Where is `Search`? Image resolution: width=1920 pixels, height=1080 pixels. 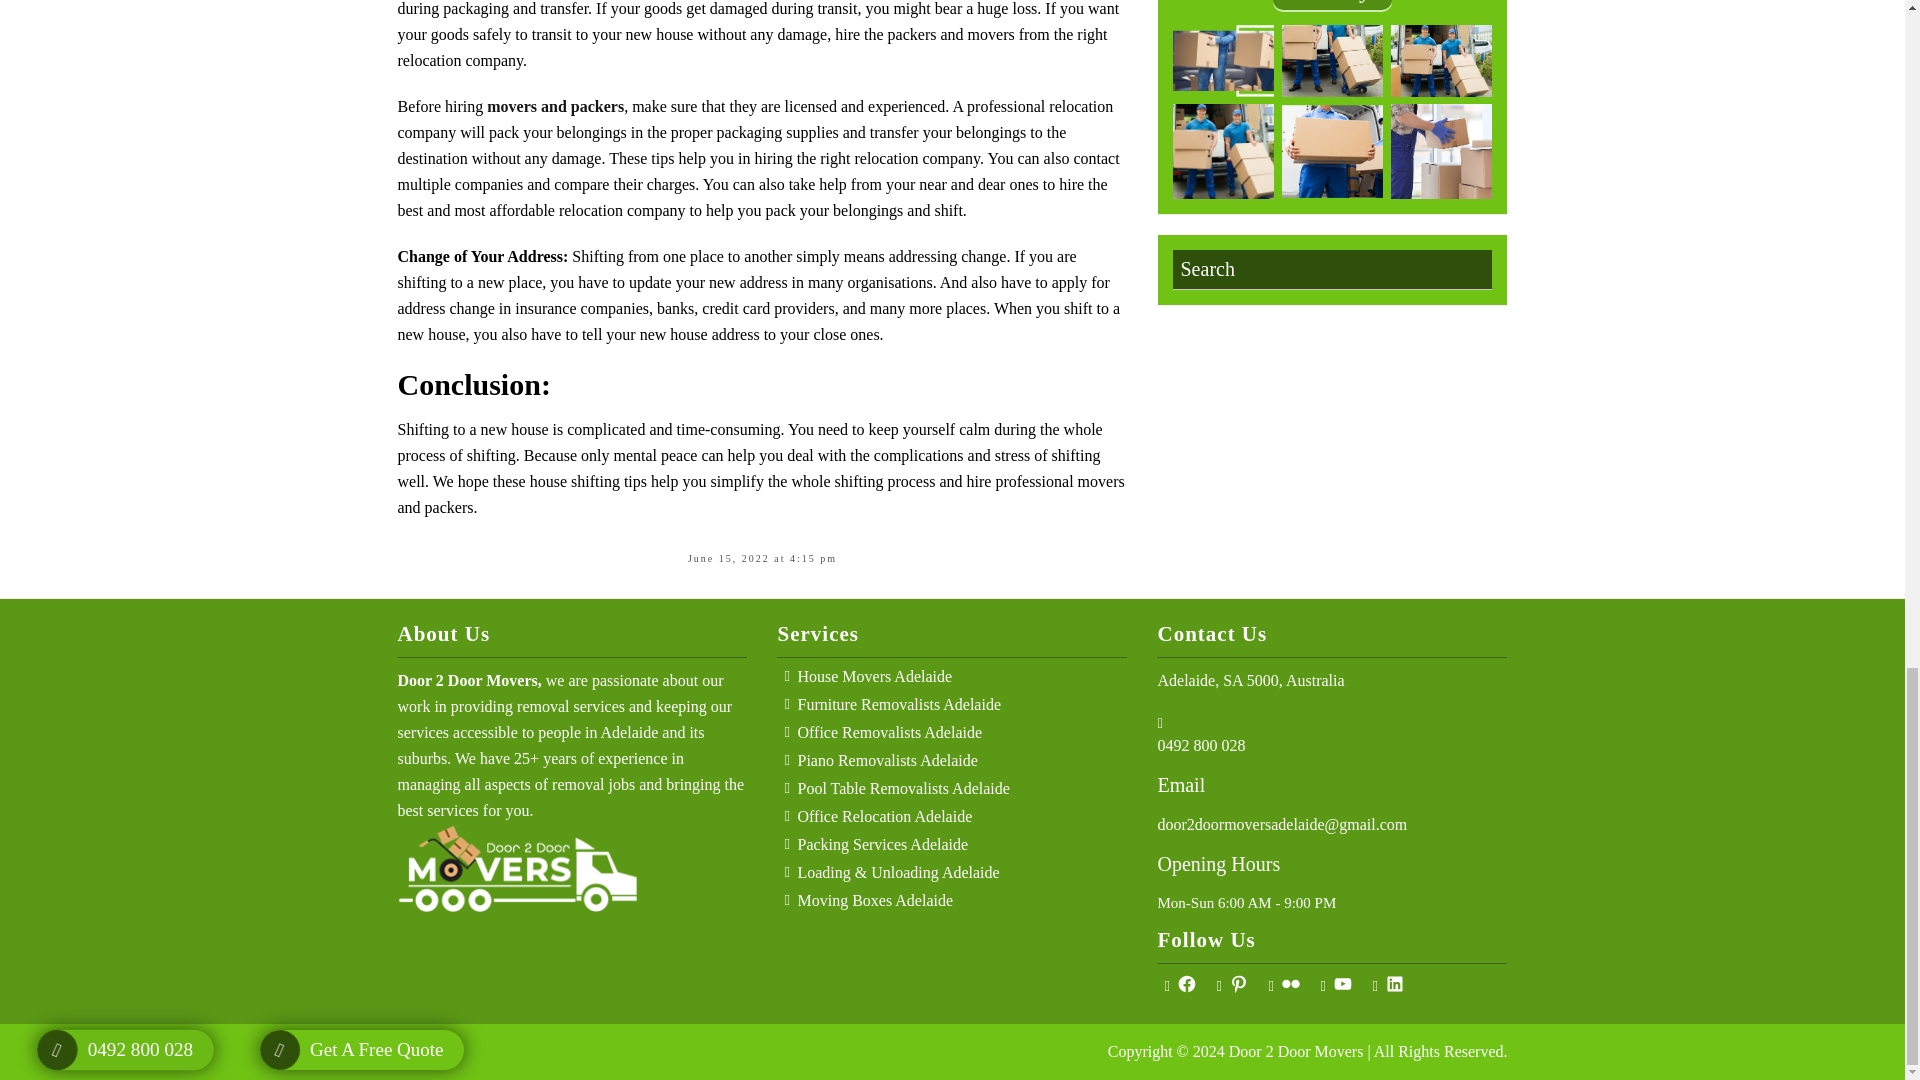
Search is located at coordinates (1331, 269).